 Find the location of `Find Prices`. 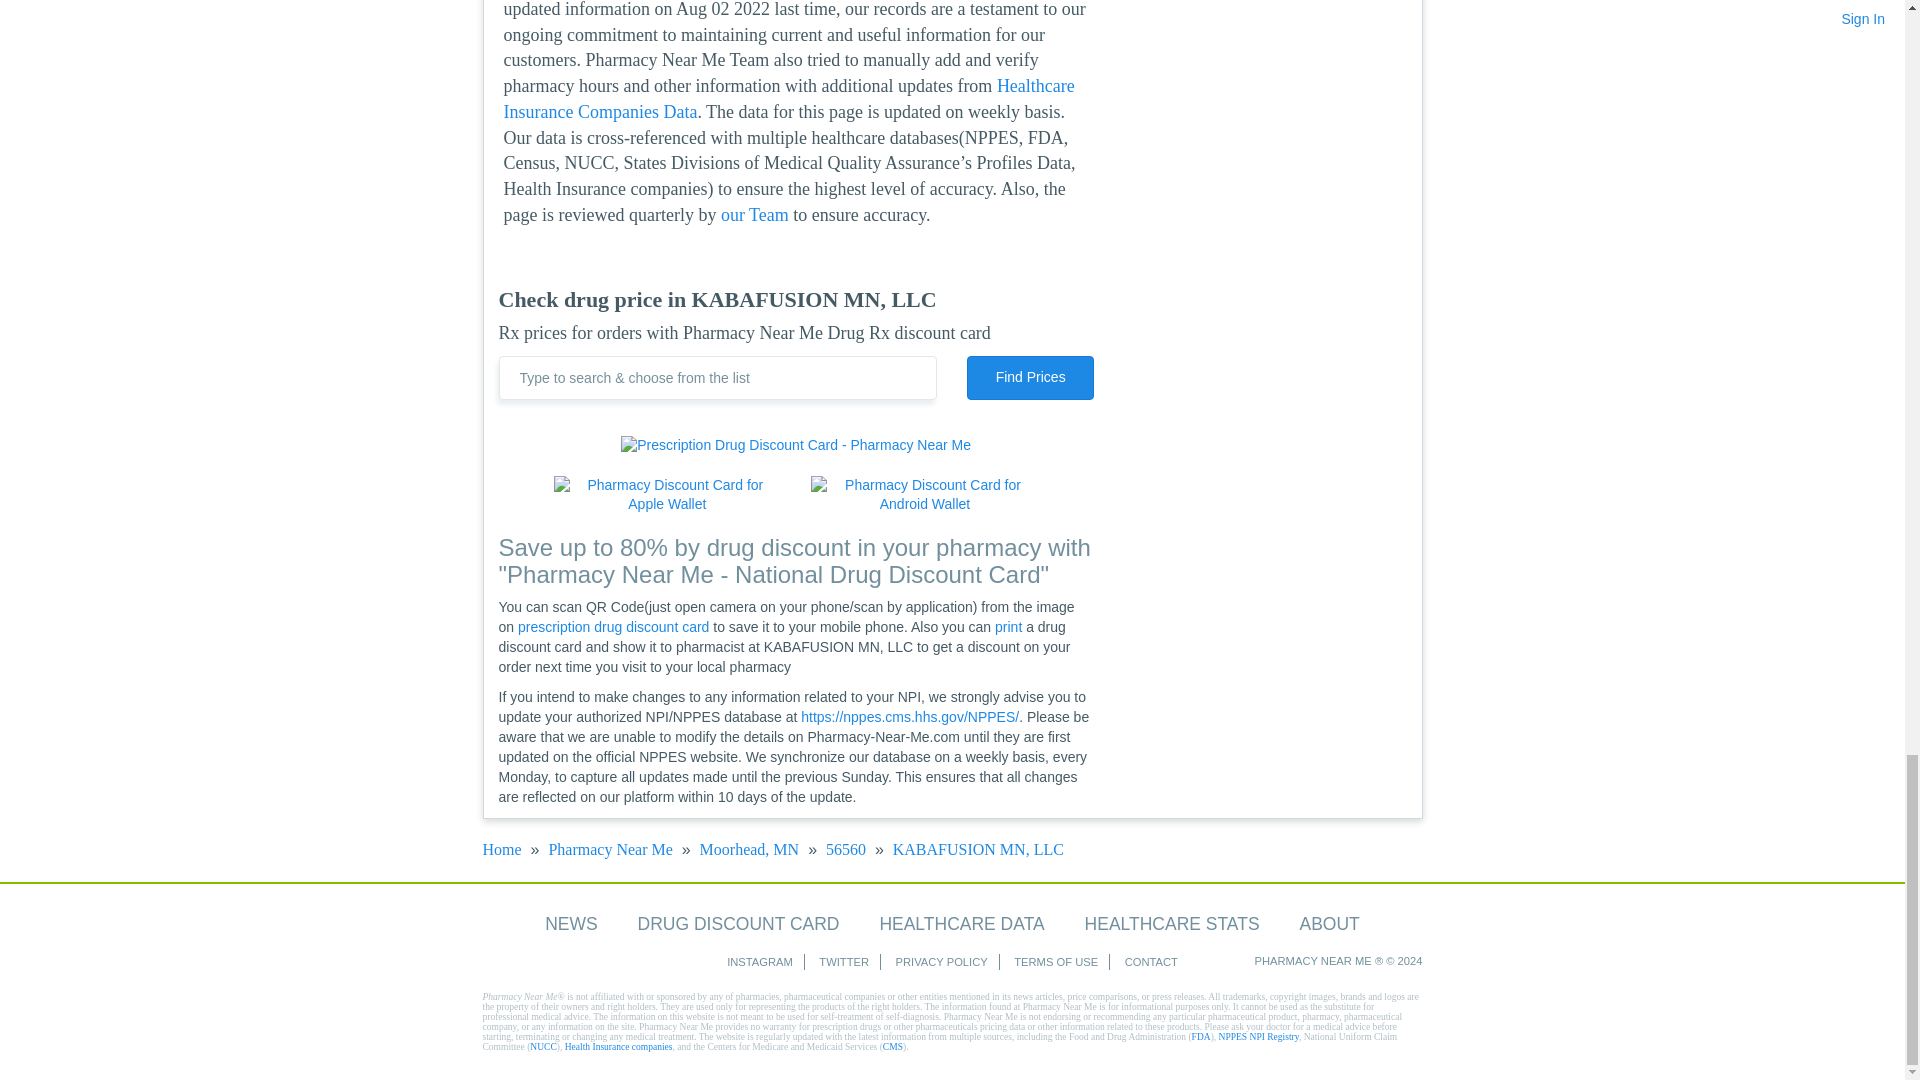

Find Prices is located at coordinates (1030, 378).